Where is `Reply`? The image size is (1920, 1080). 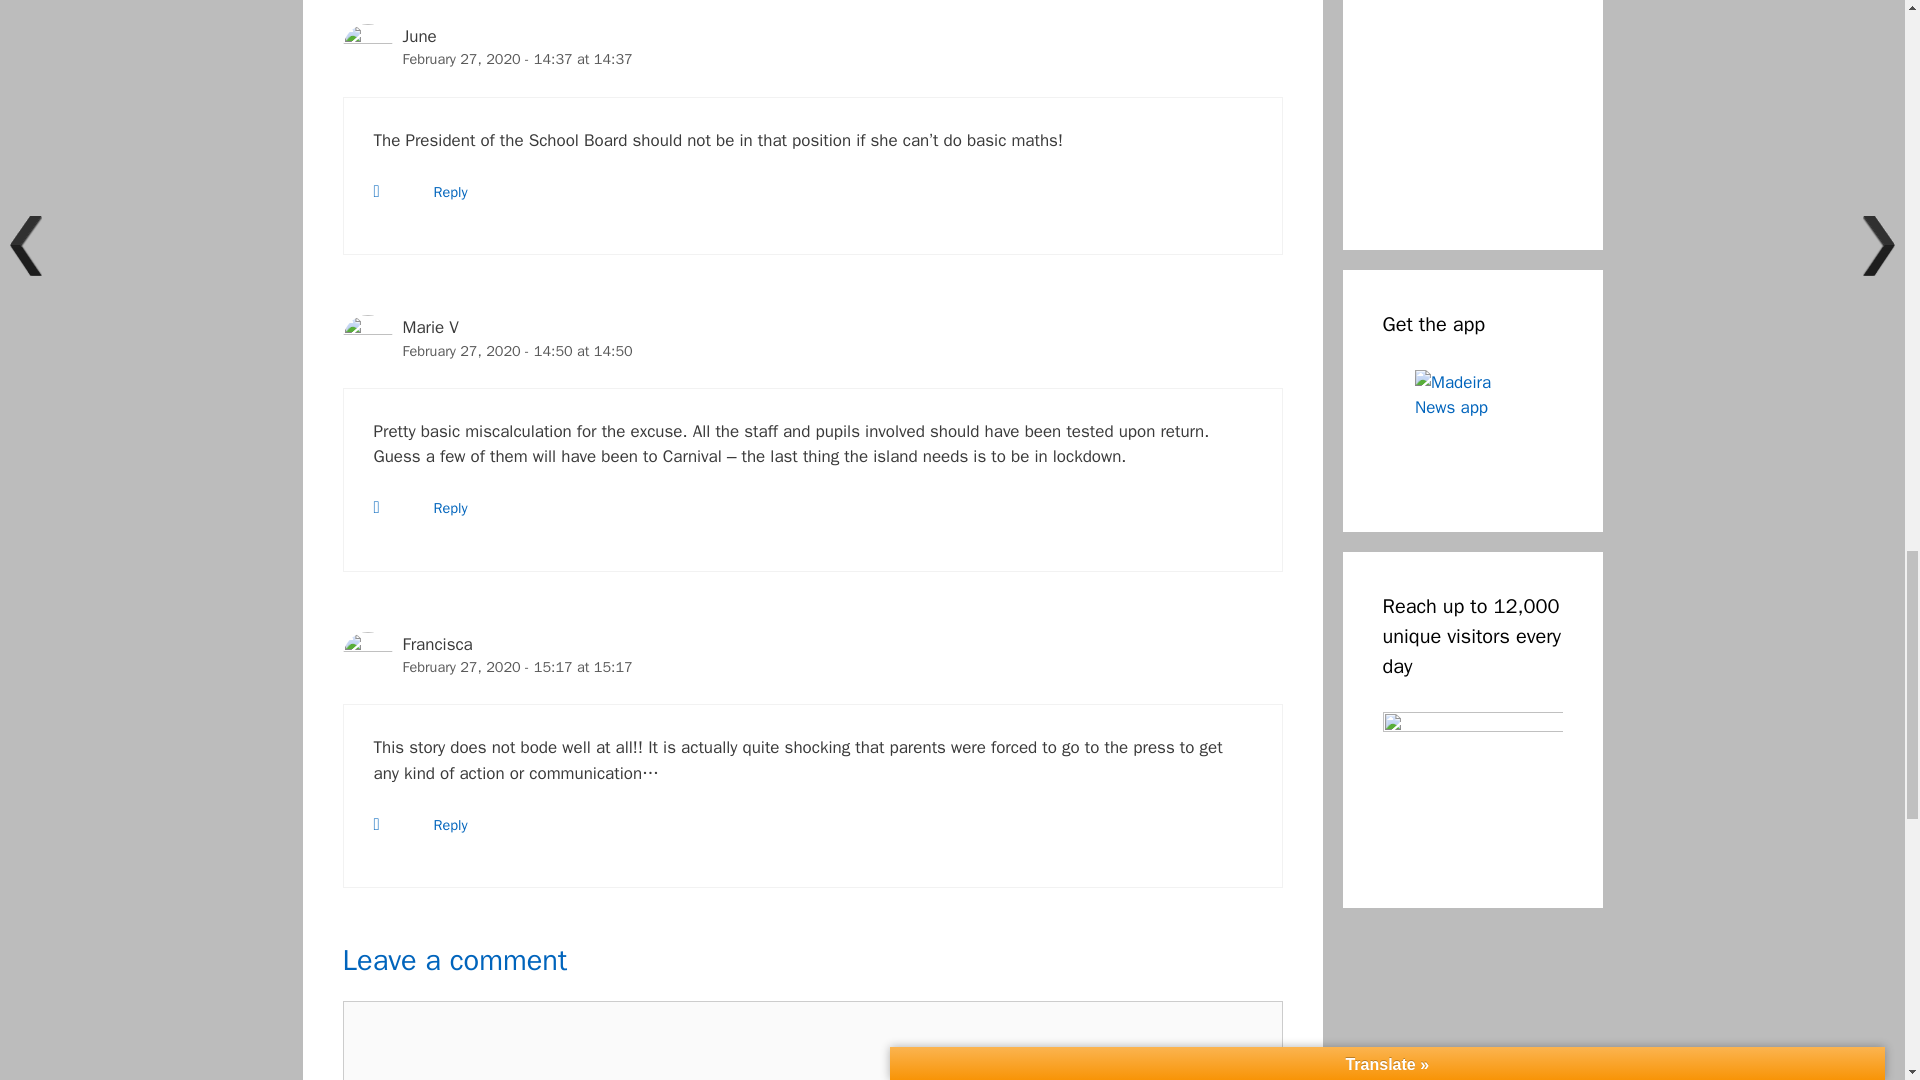
Reply is located at coordinates (450, 191).